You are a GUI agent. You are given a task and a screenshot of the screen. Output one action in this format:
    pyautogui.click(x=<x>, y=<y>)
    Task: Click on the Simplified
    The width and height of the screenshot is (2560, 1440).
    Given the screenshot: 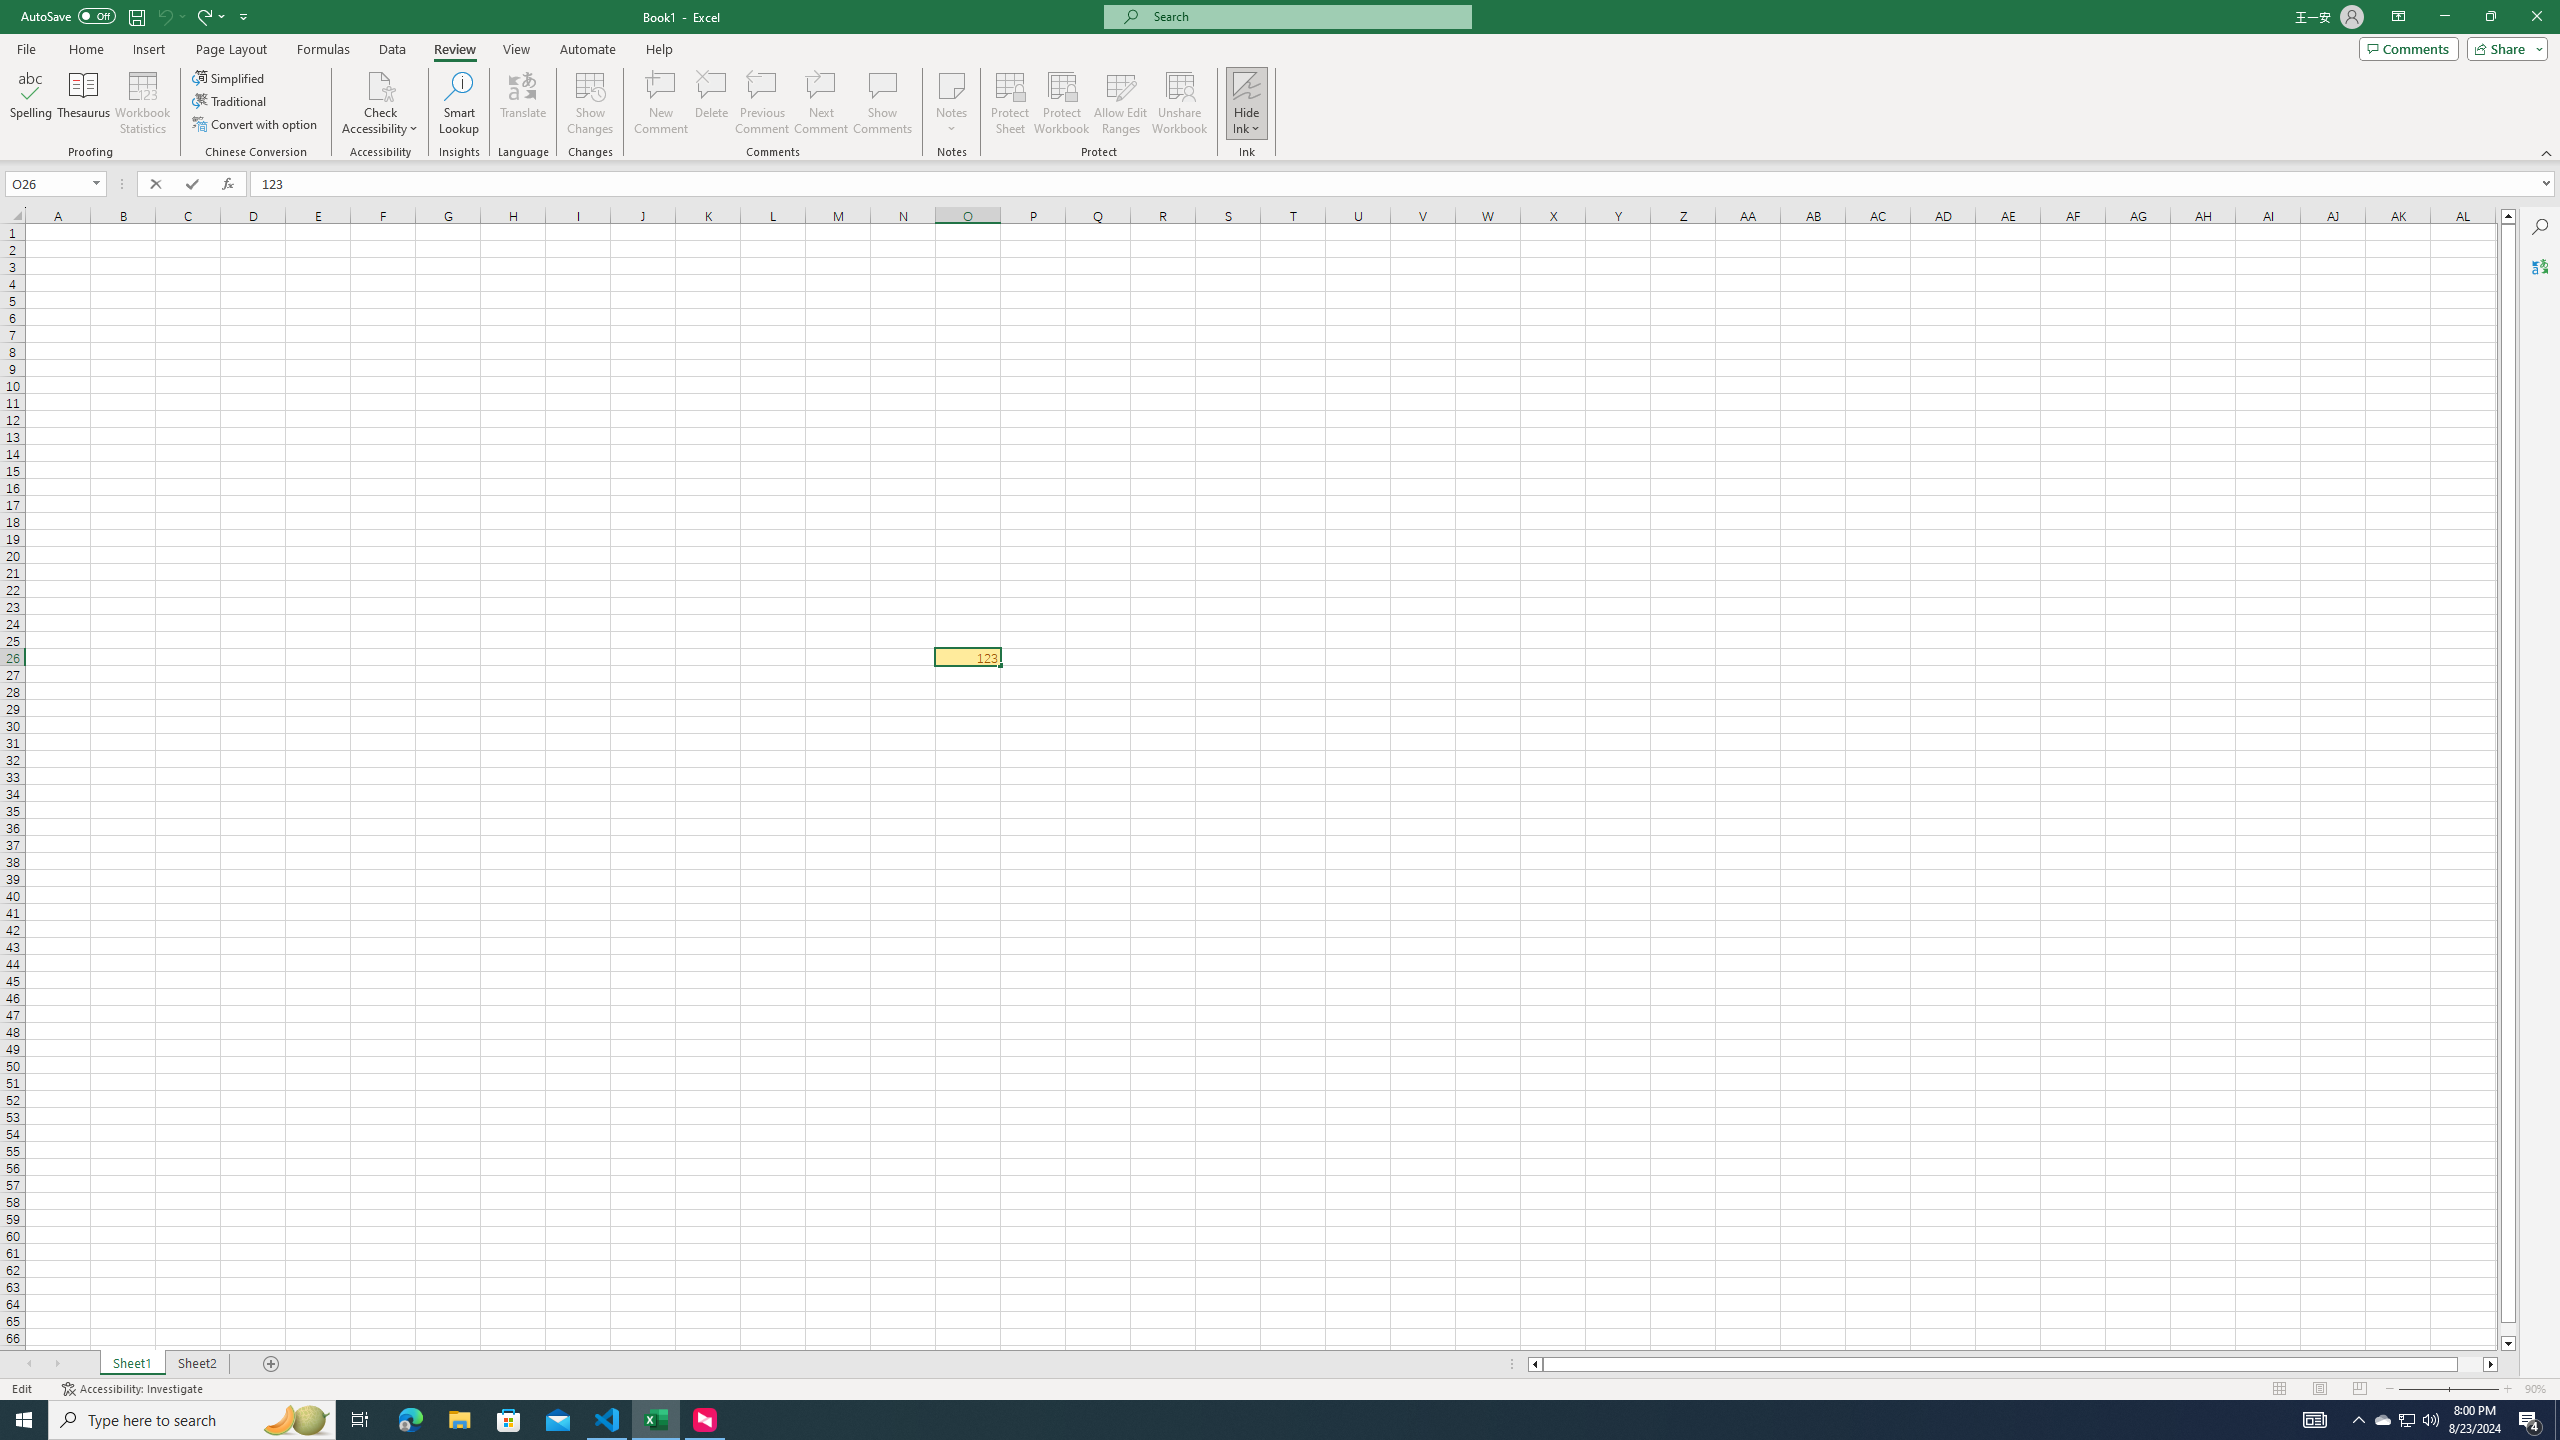 What is the action you would take?
    pyautogui.click(x=230, y=78)
    